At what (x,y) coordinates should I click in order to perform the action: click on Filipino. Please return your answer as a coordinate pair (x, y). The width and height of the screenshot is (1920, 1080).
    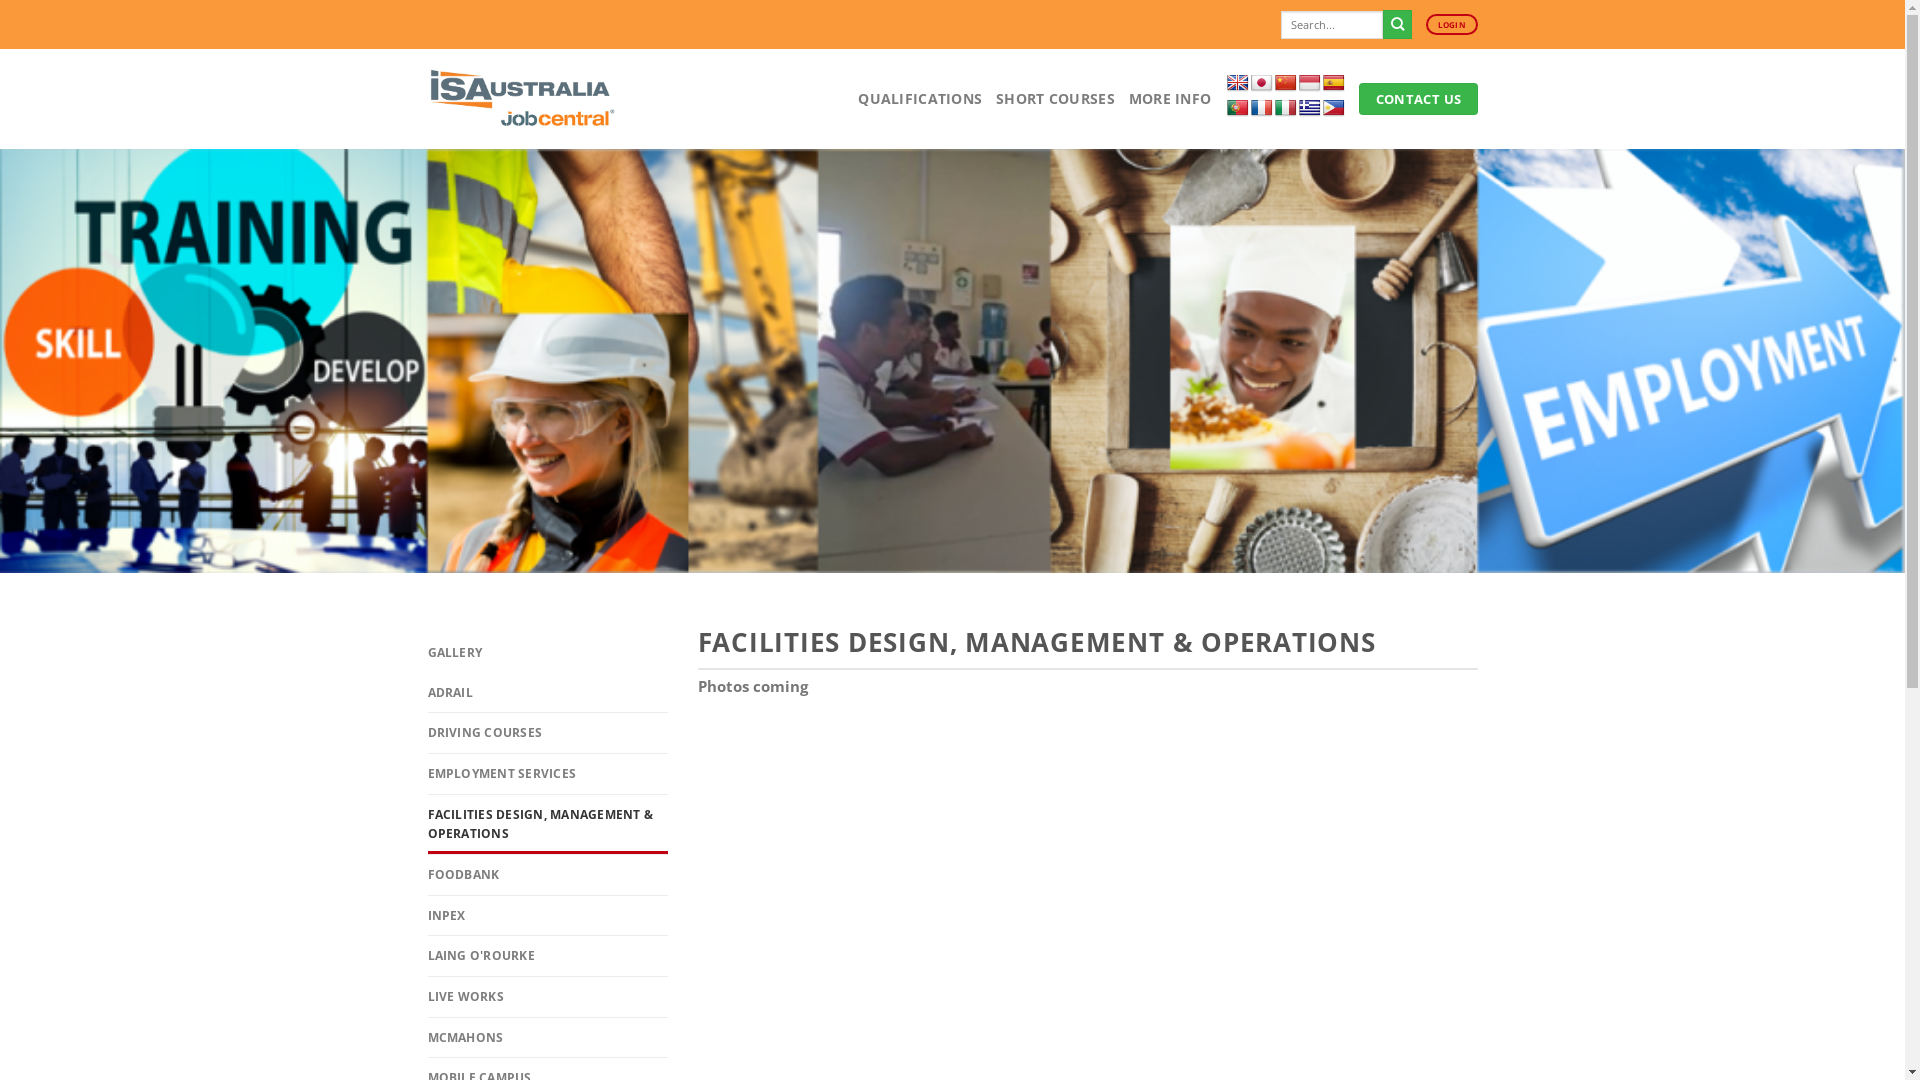
    Looking at the image, I should click on (1334, 108).